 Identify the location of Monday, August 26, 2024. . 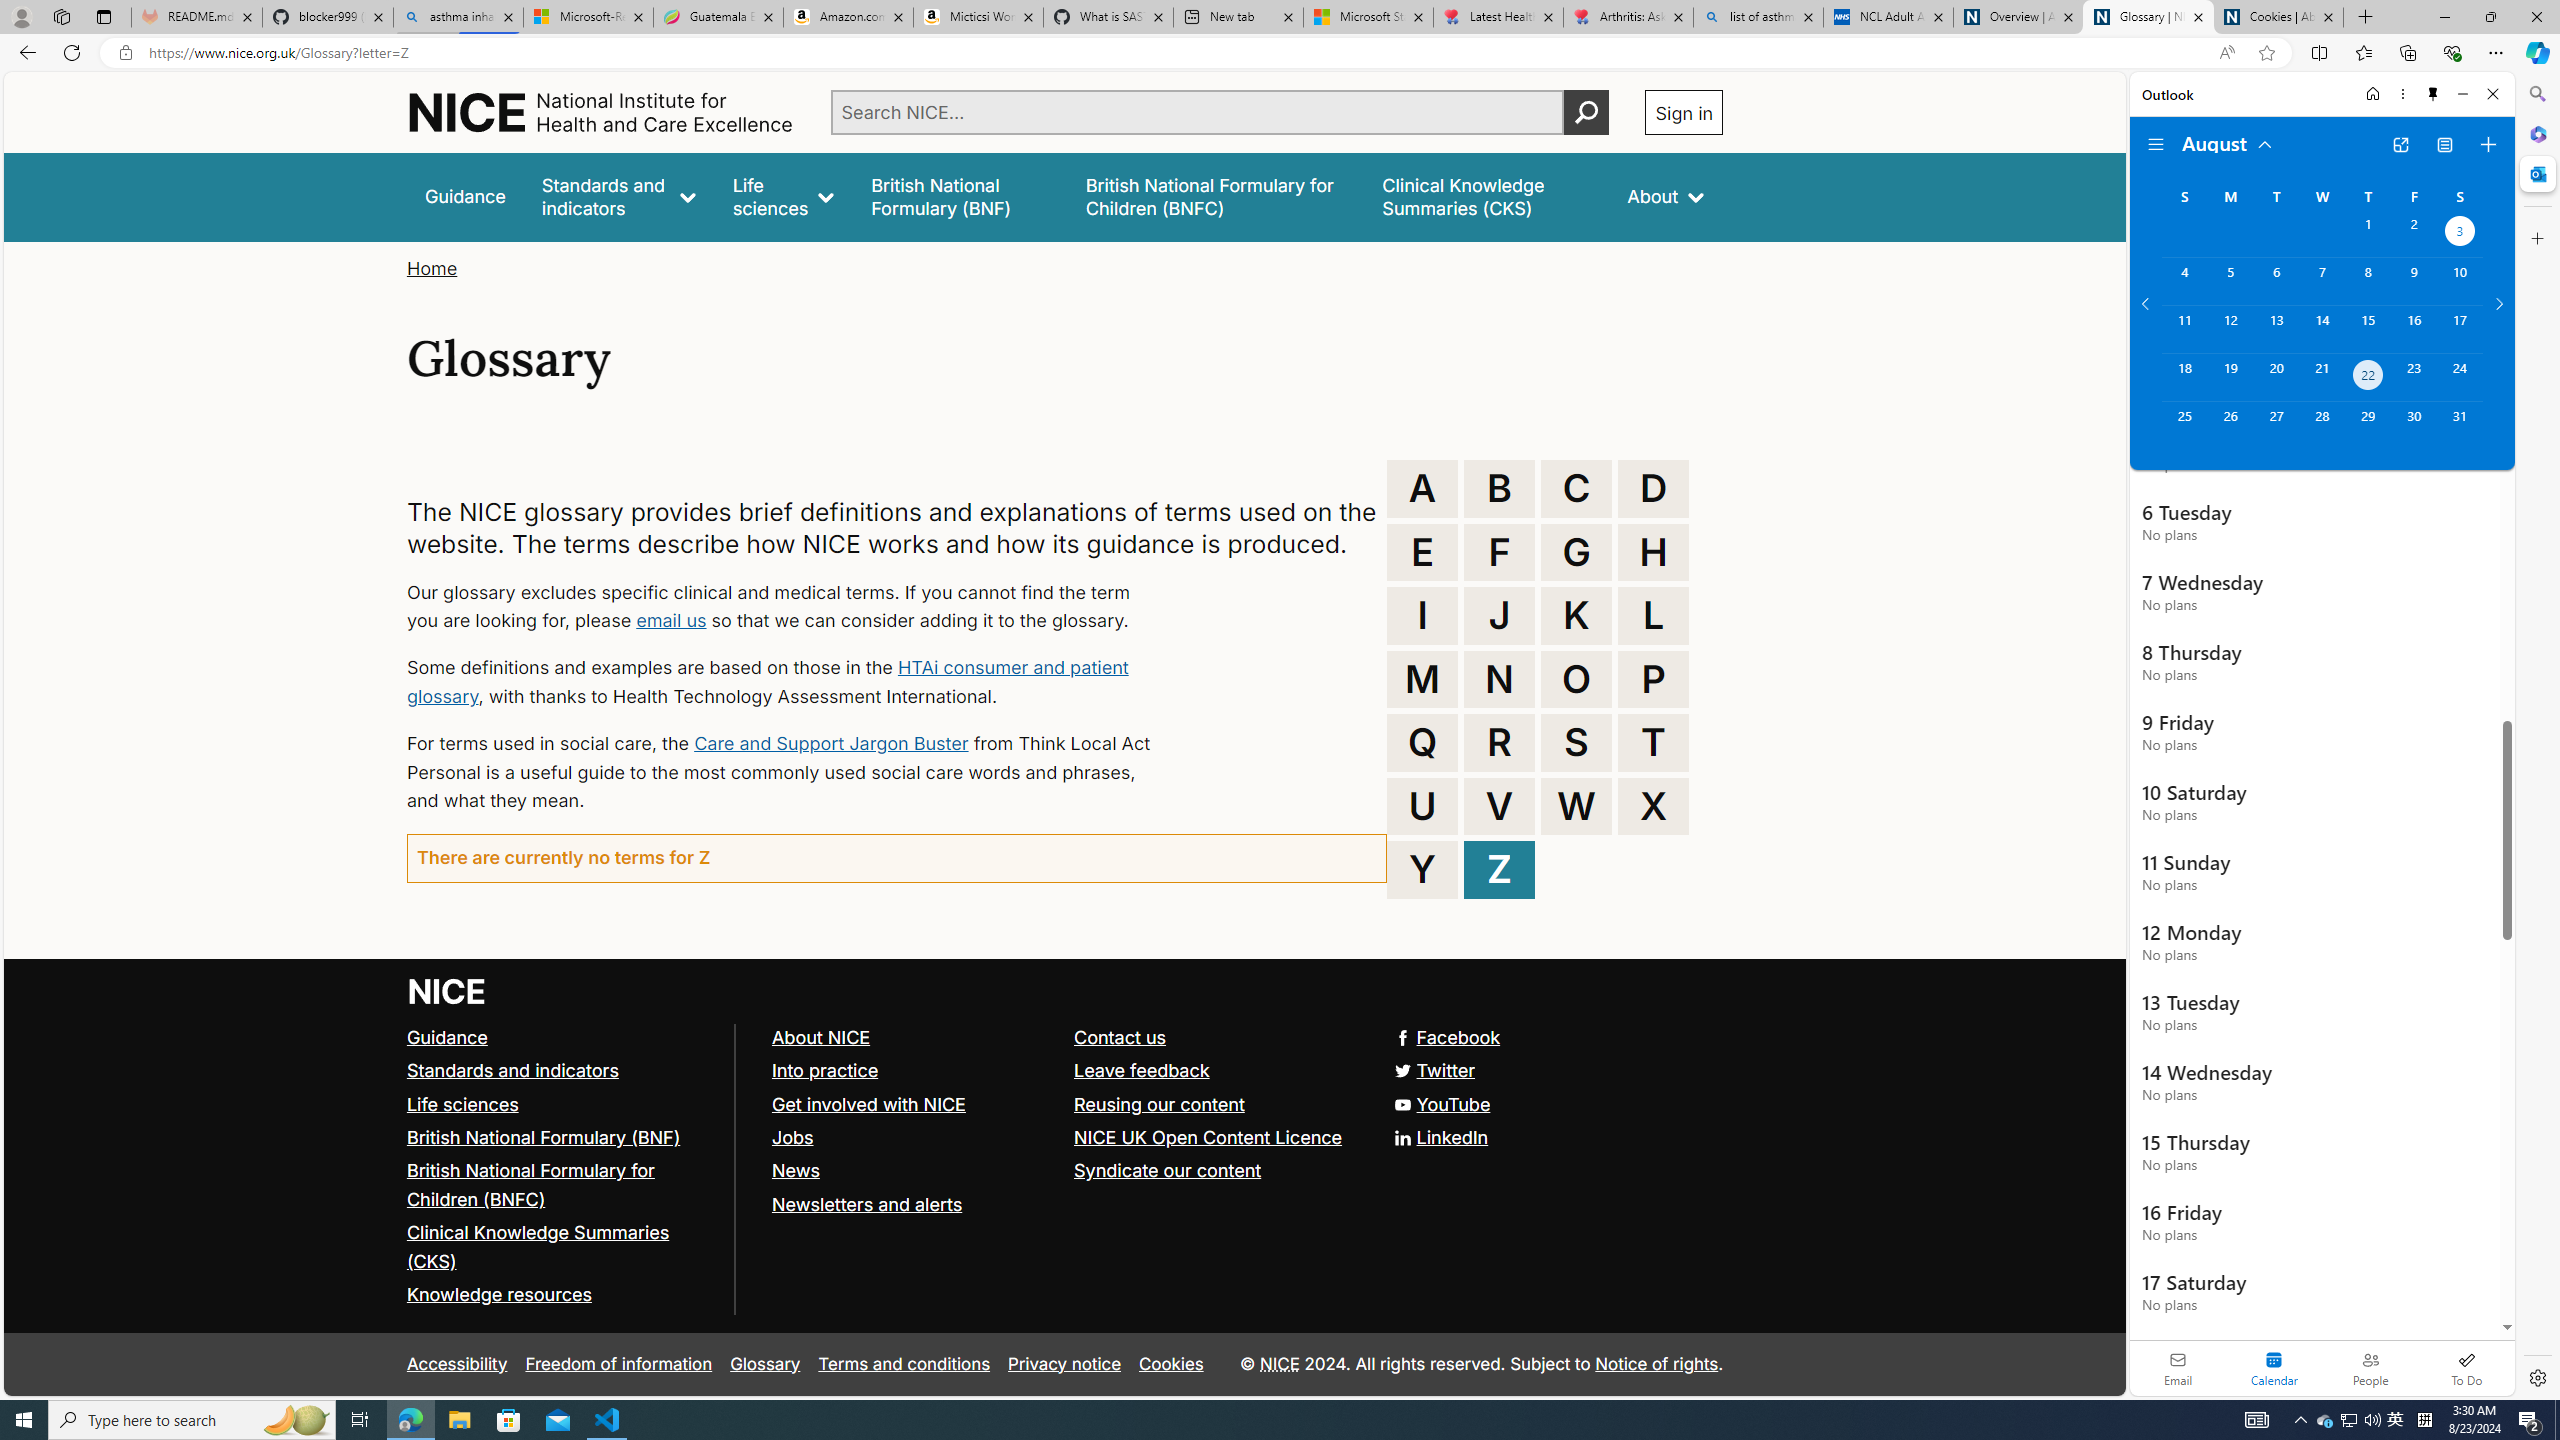
(2229, 425).